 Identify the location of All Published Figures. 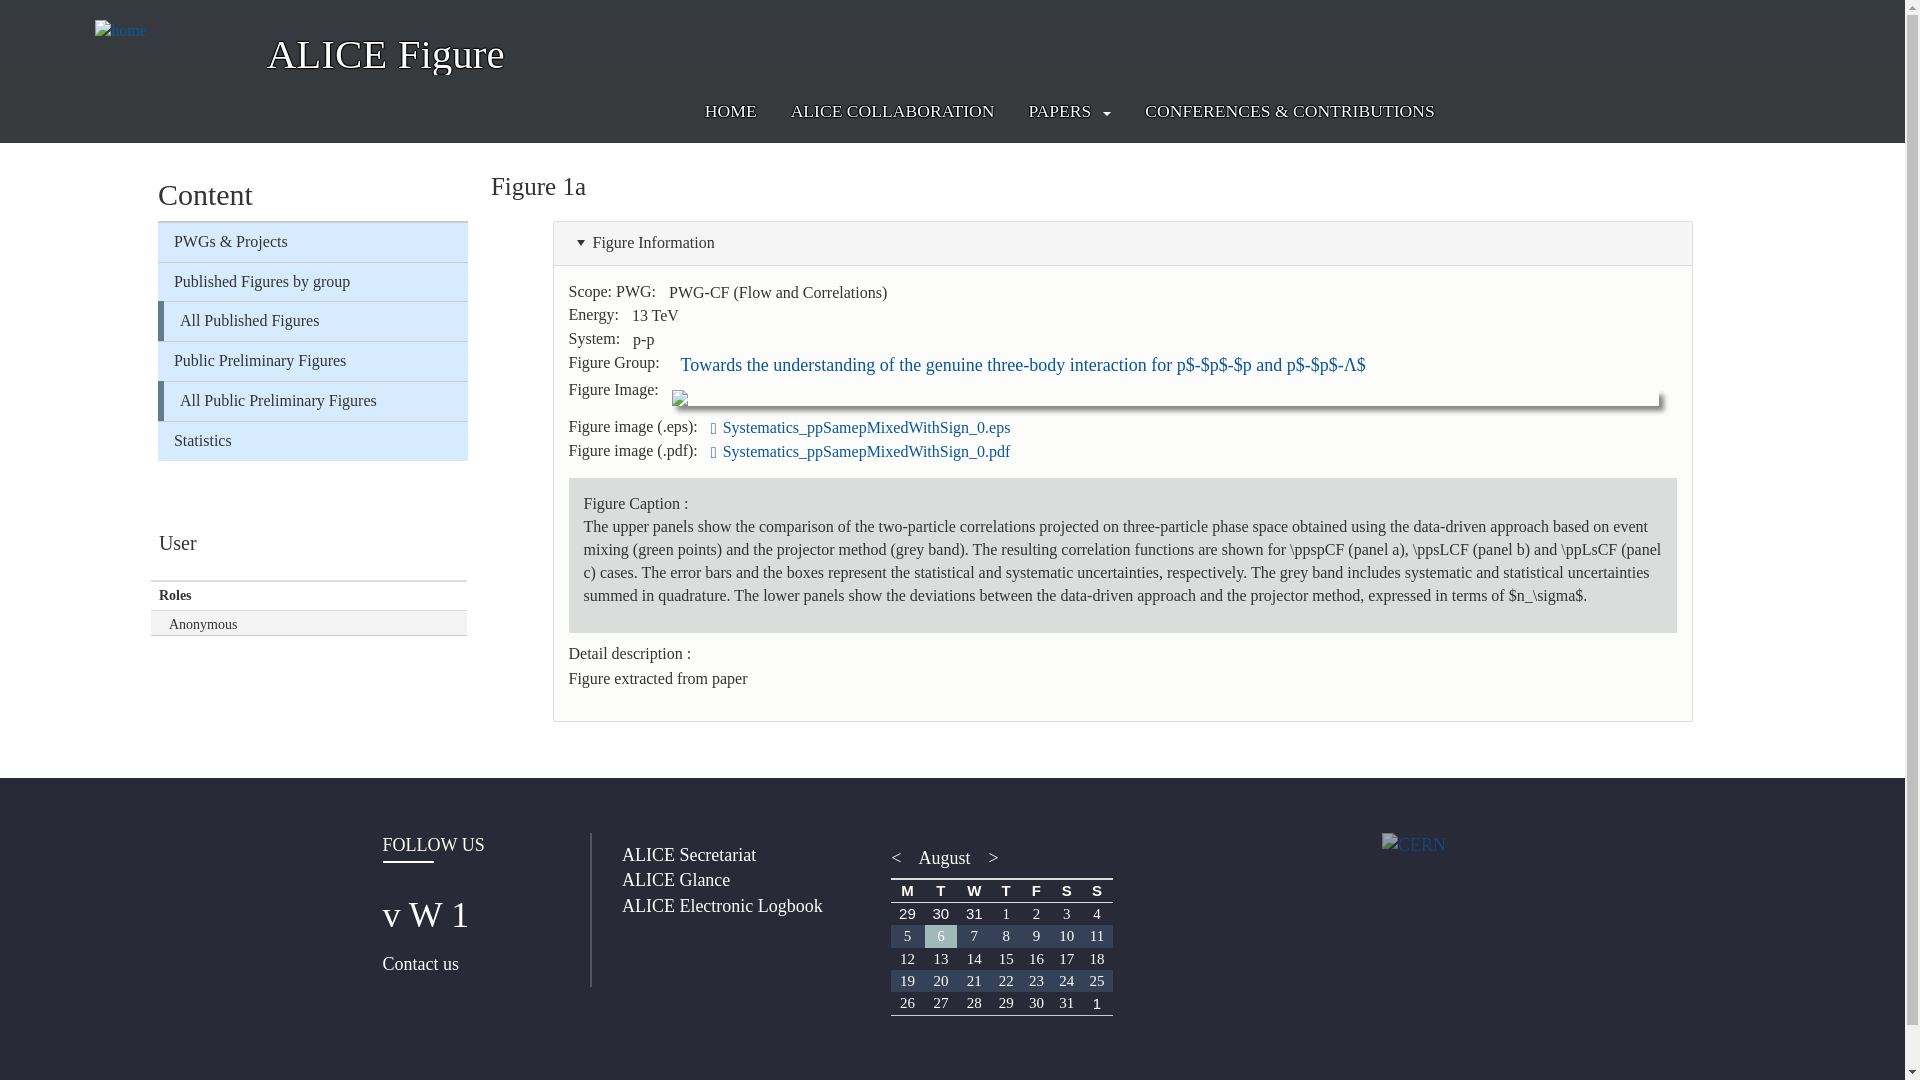
(316, 321).